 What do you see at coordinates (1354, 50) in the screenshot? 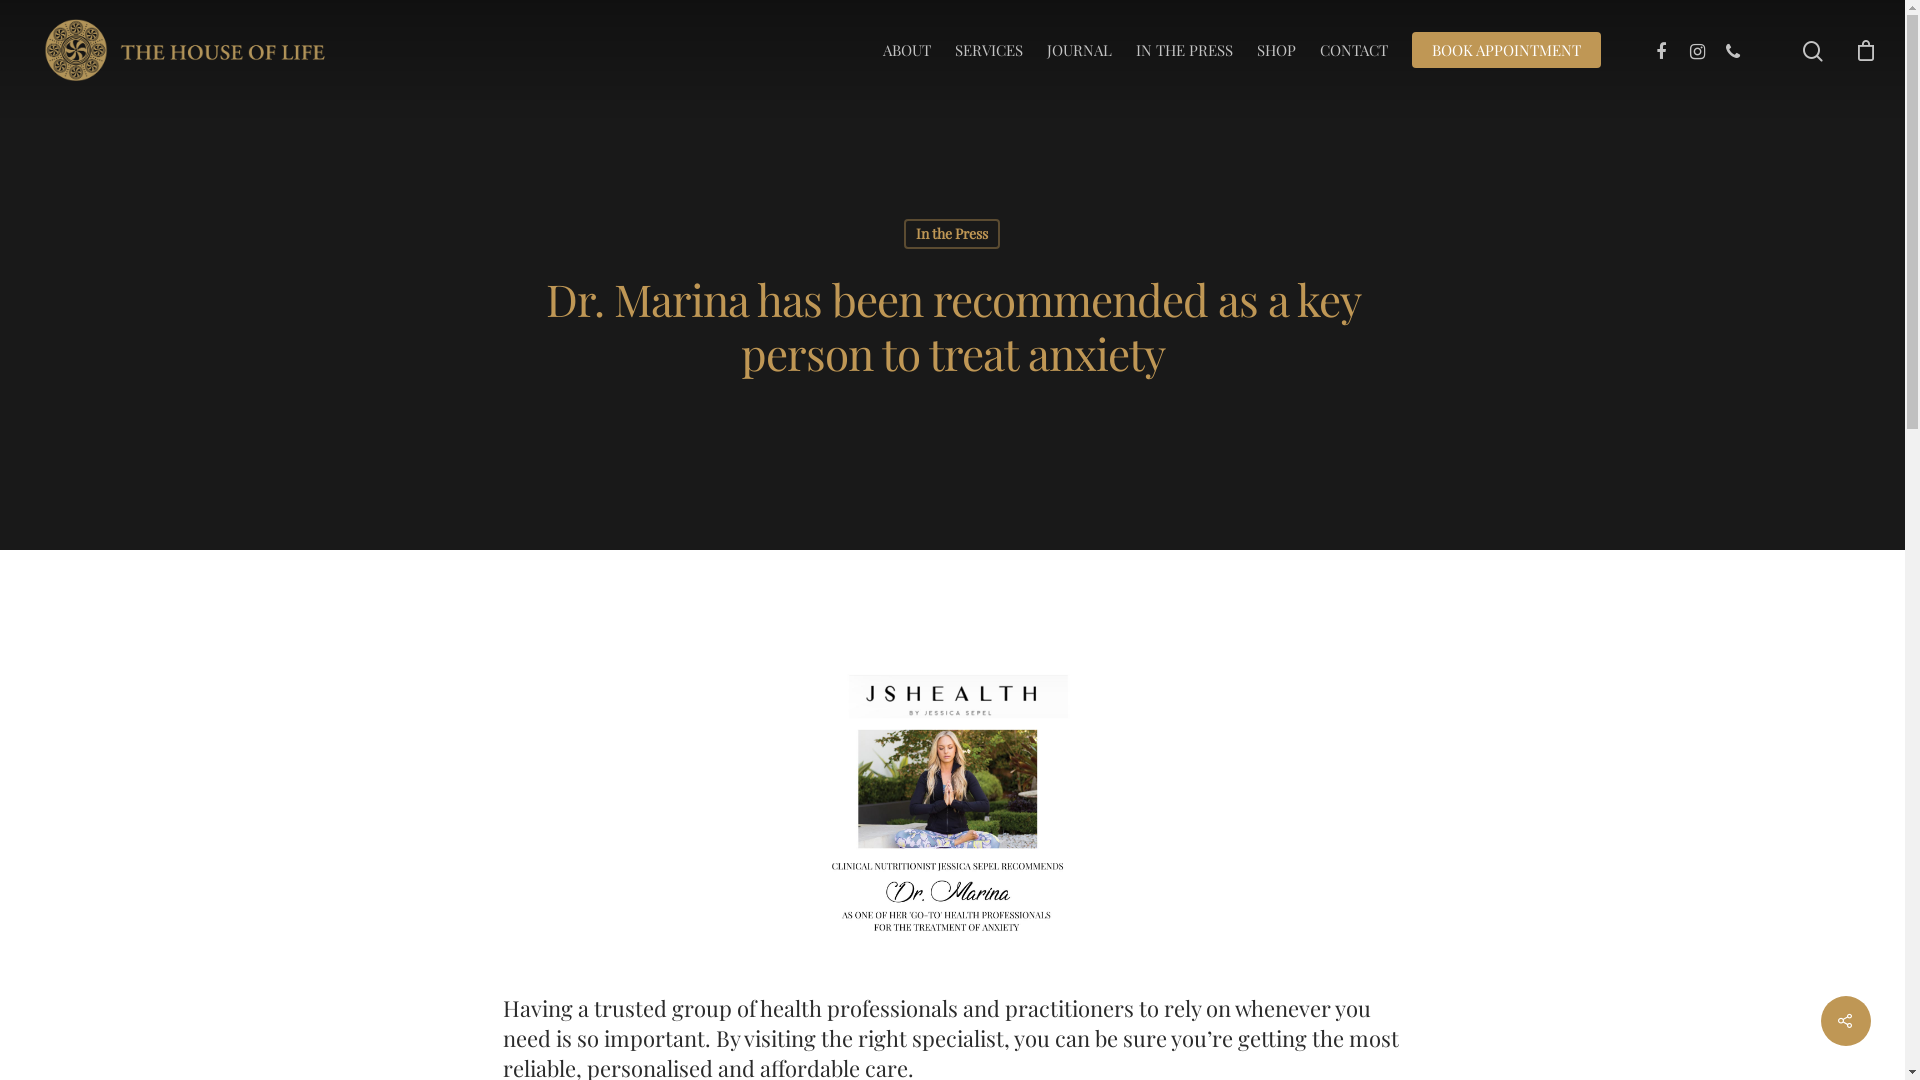
I see `CONTACT` at bounding box center [1354, 50].